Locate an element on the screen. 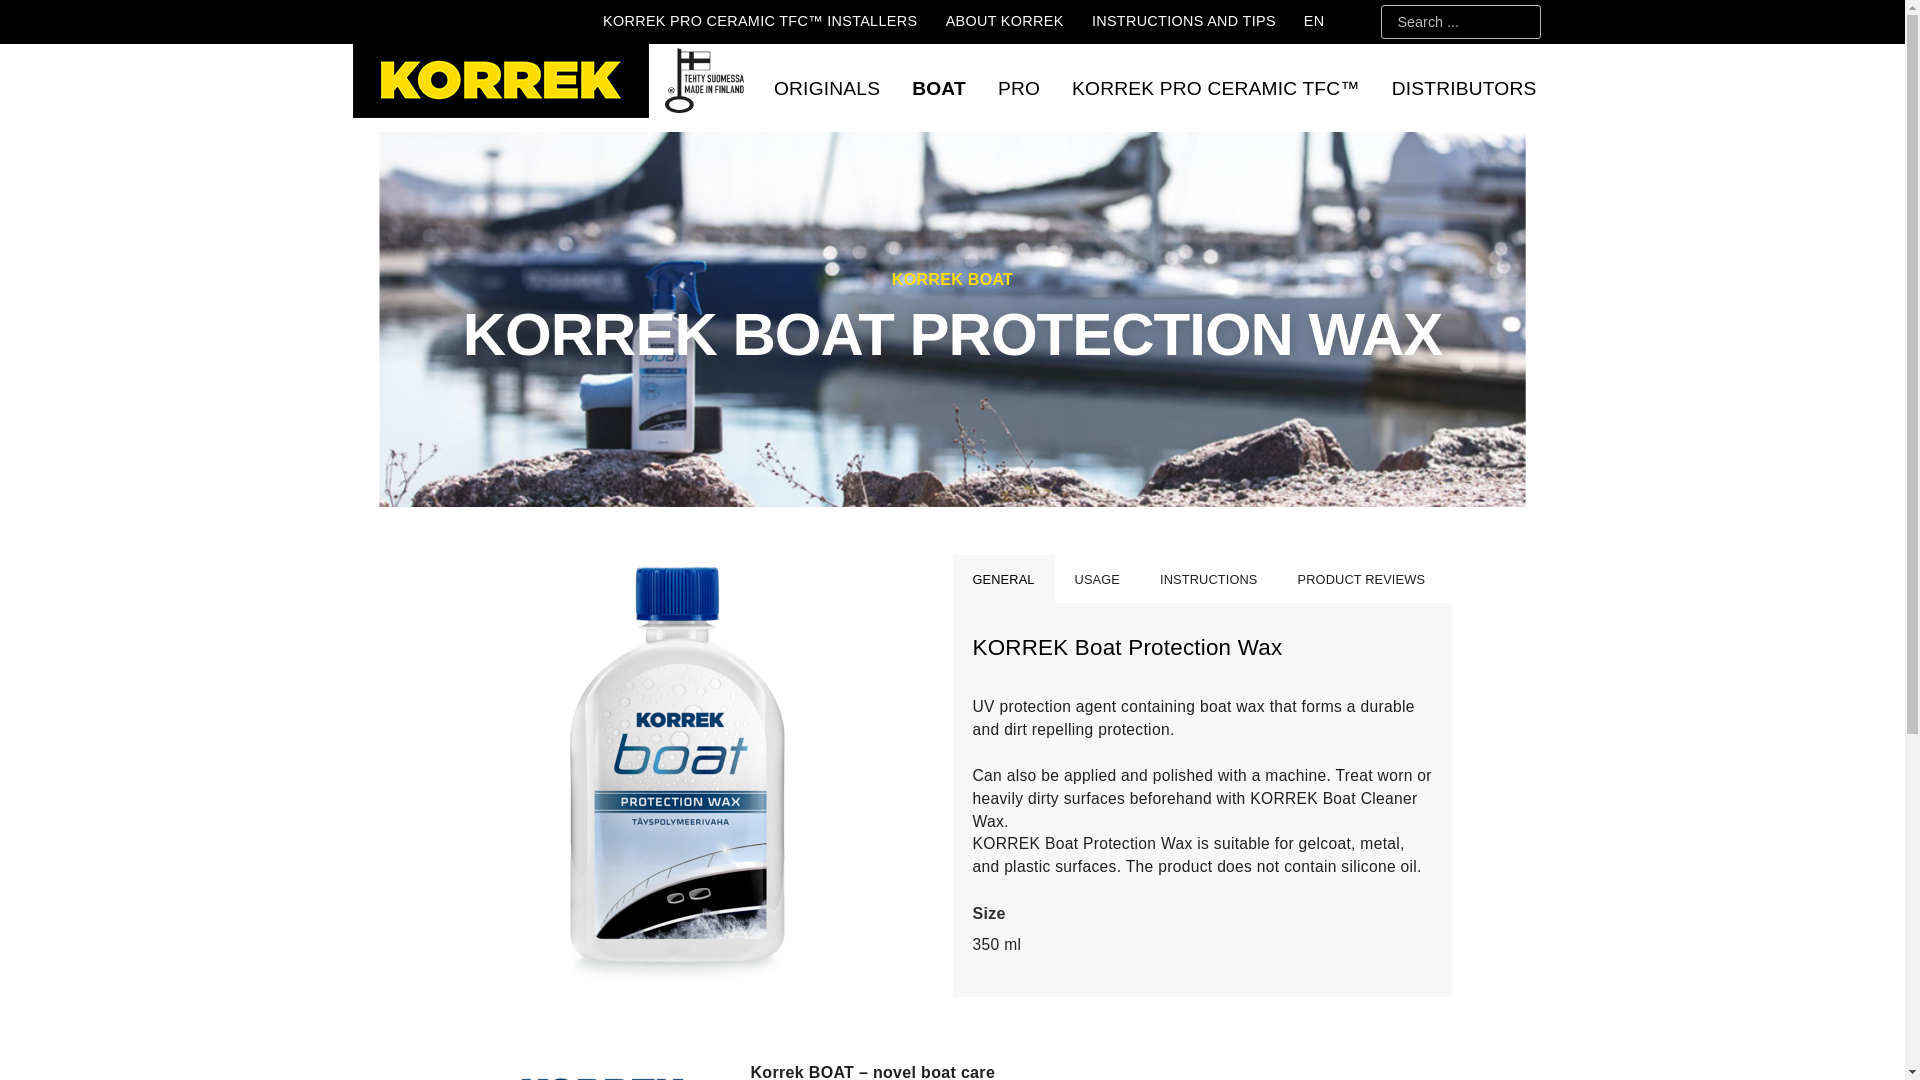 The image size is (1920, 1080). KORREK Boat Protection Wax is located at coordinates (677, 979).